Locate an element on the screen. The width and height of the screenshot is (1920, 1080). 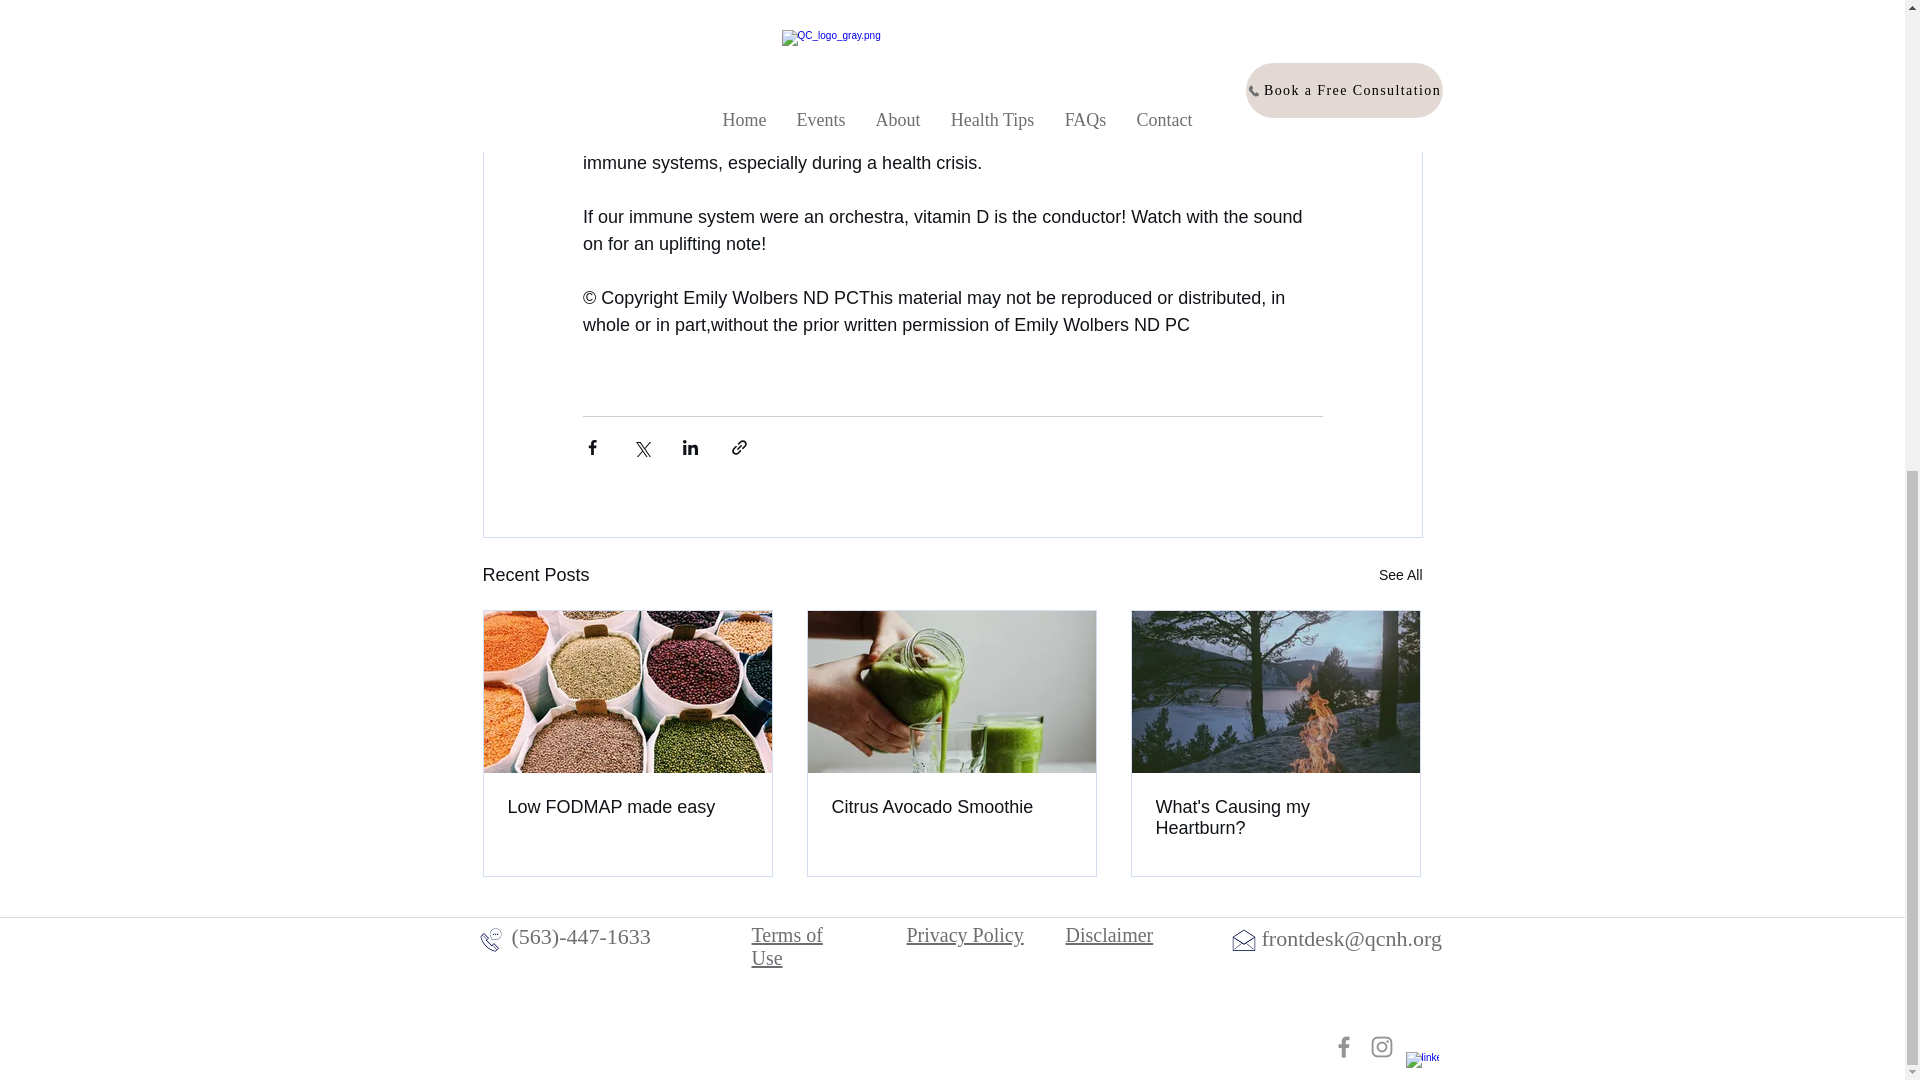
Terms of Use is located at coordinates (788, 946).